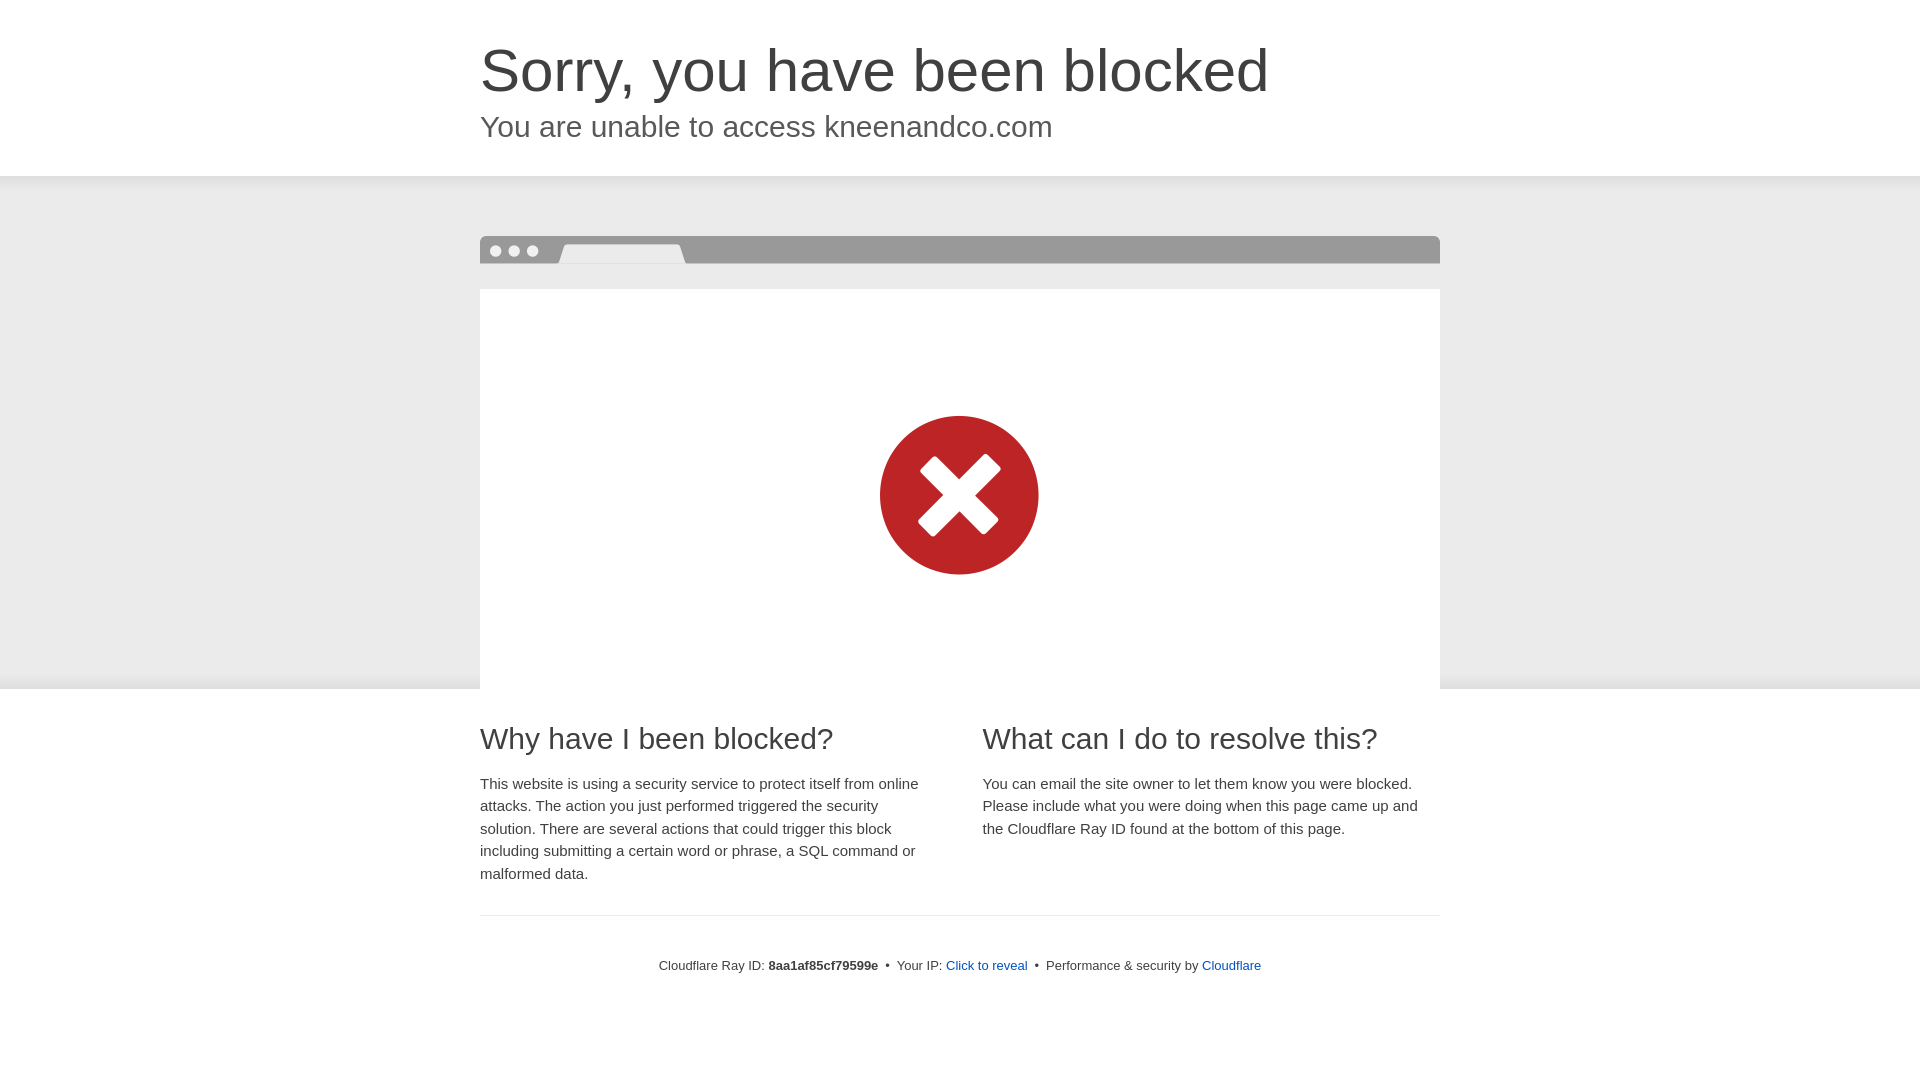  I want to click on Click to reveal, so click(986, 966).